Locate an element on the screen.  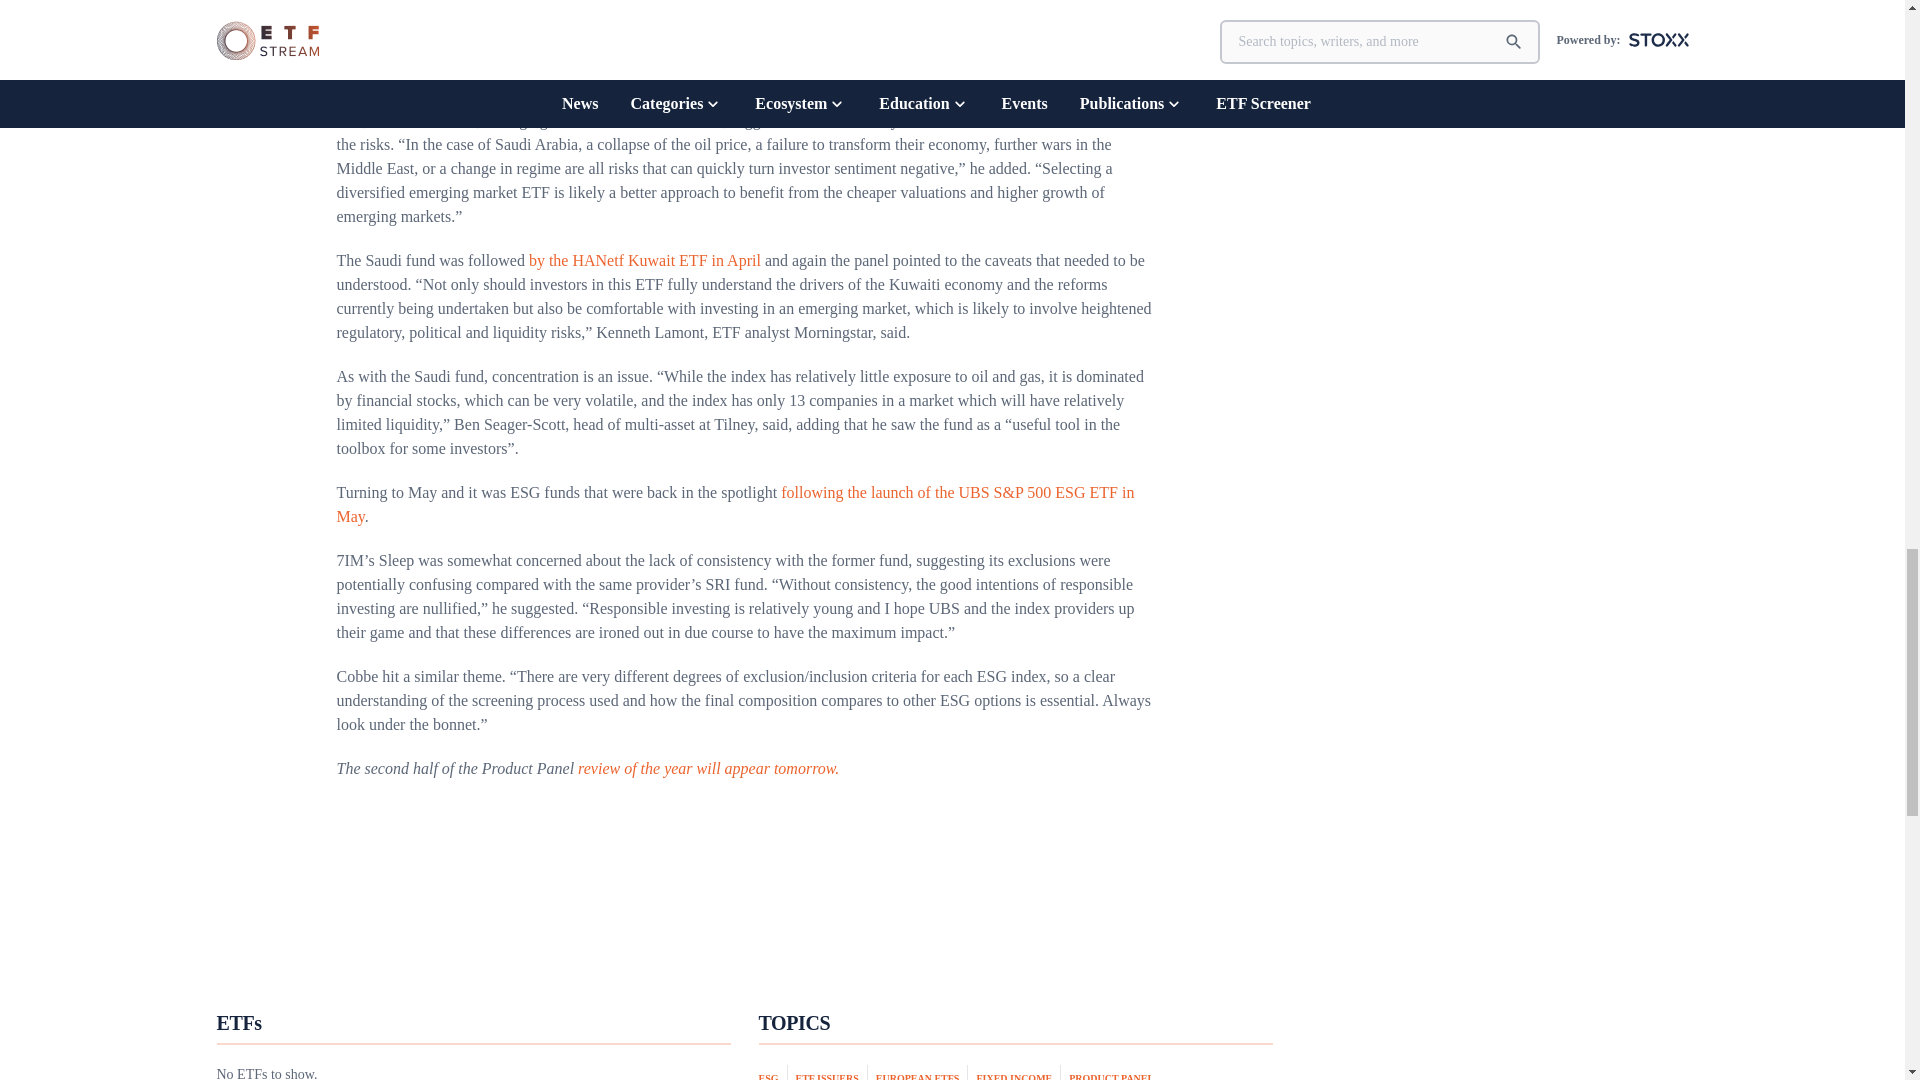
review of the year will appear tomorrow. is located at coordinates (708, 768).